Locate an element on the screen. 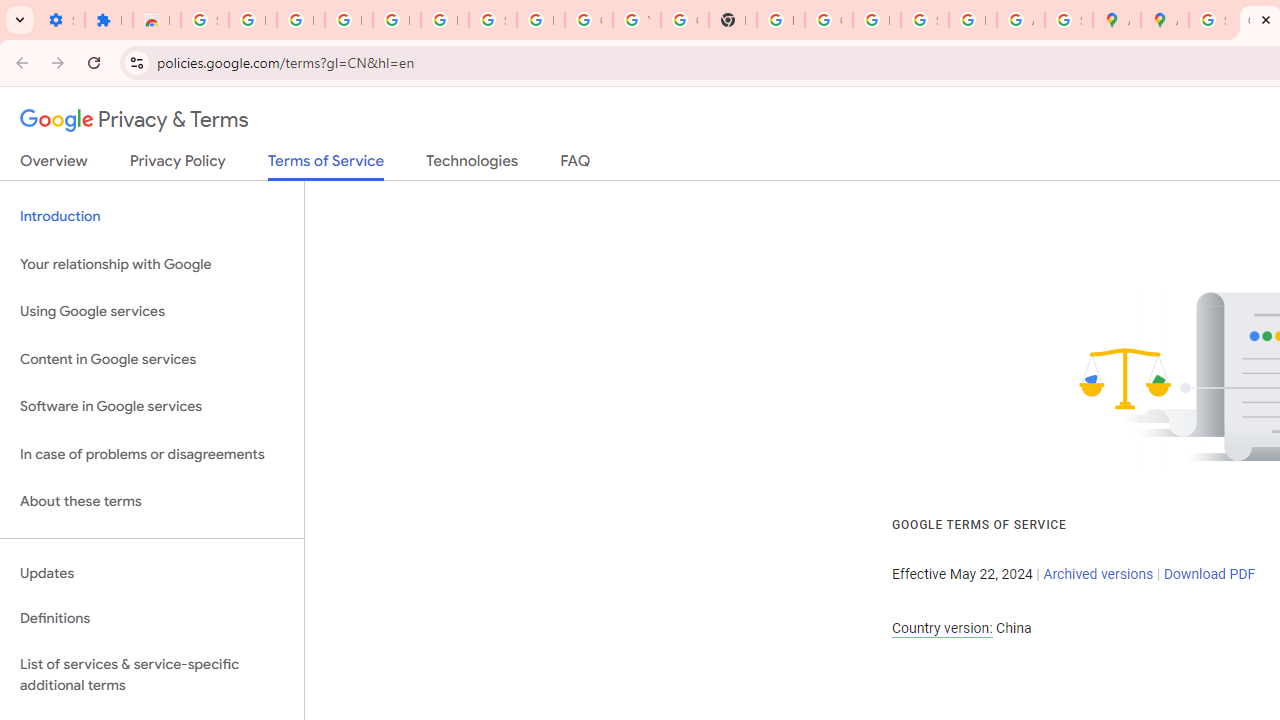  Delete photos & videos - Computer - Google Photos Help is located at coordinates (348, 20).